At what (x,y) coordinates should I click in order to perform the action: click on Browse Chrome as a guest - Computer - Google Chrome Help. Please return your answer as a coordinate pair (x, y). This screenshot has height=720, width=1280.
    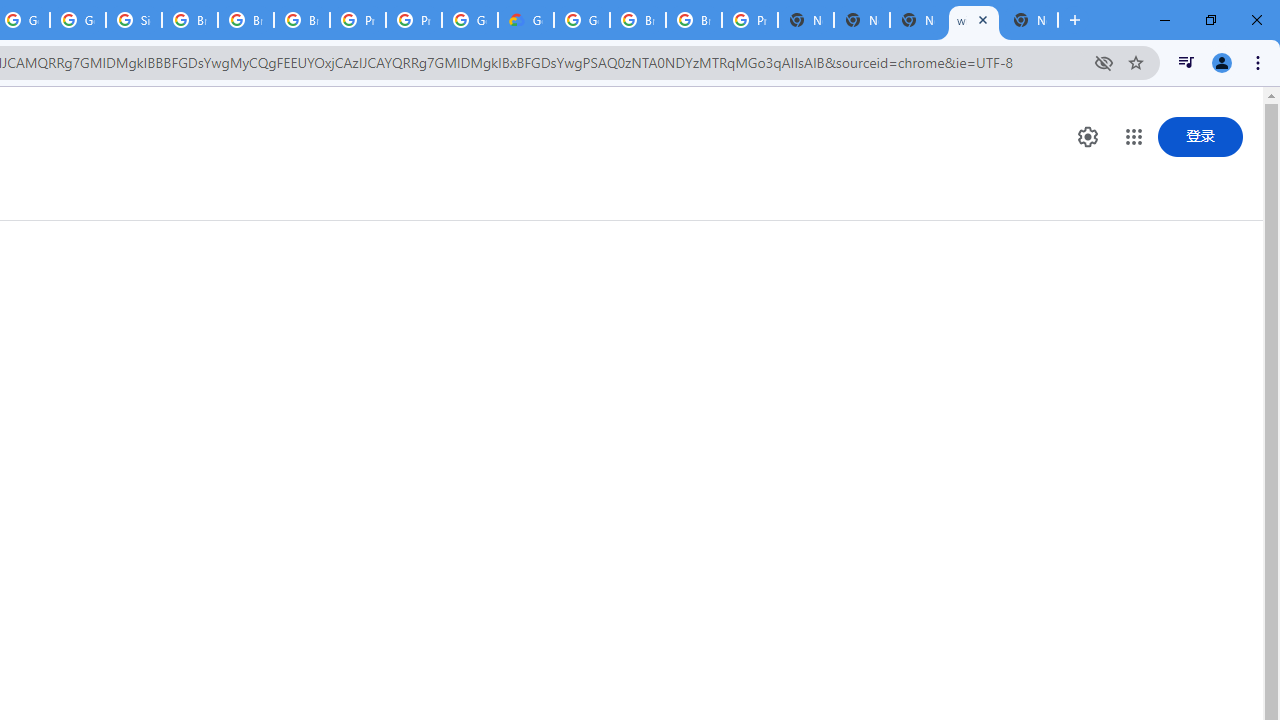
    Looking at the image, I should click on (302, 20).